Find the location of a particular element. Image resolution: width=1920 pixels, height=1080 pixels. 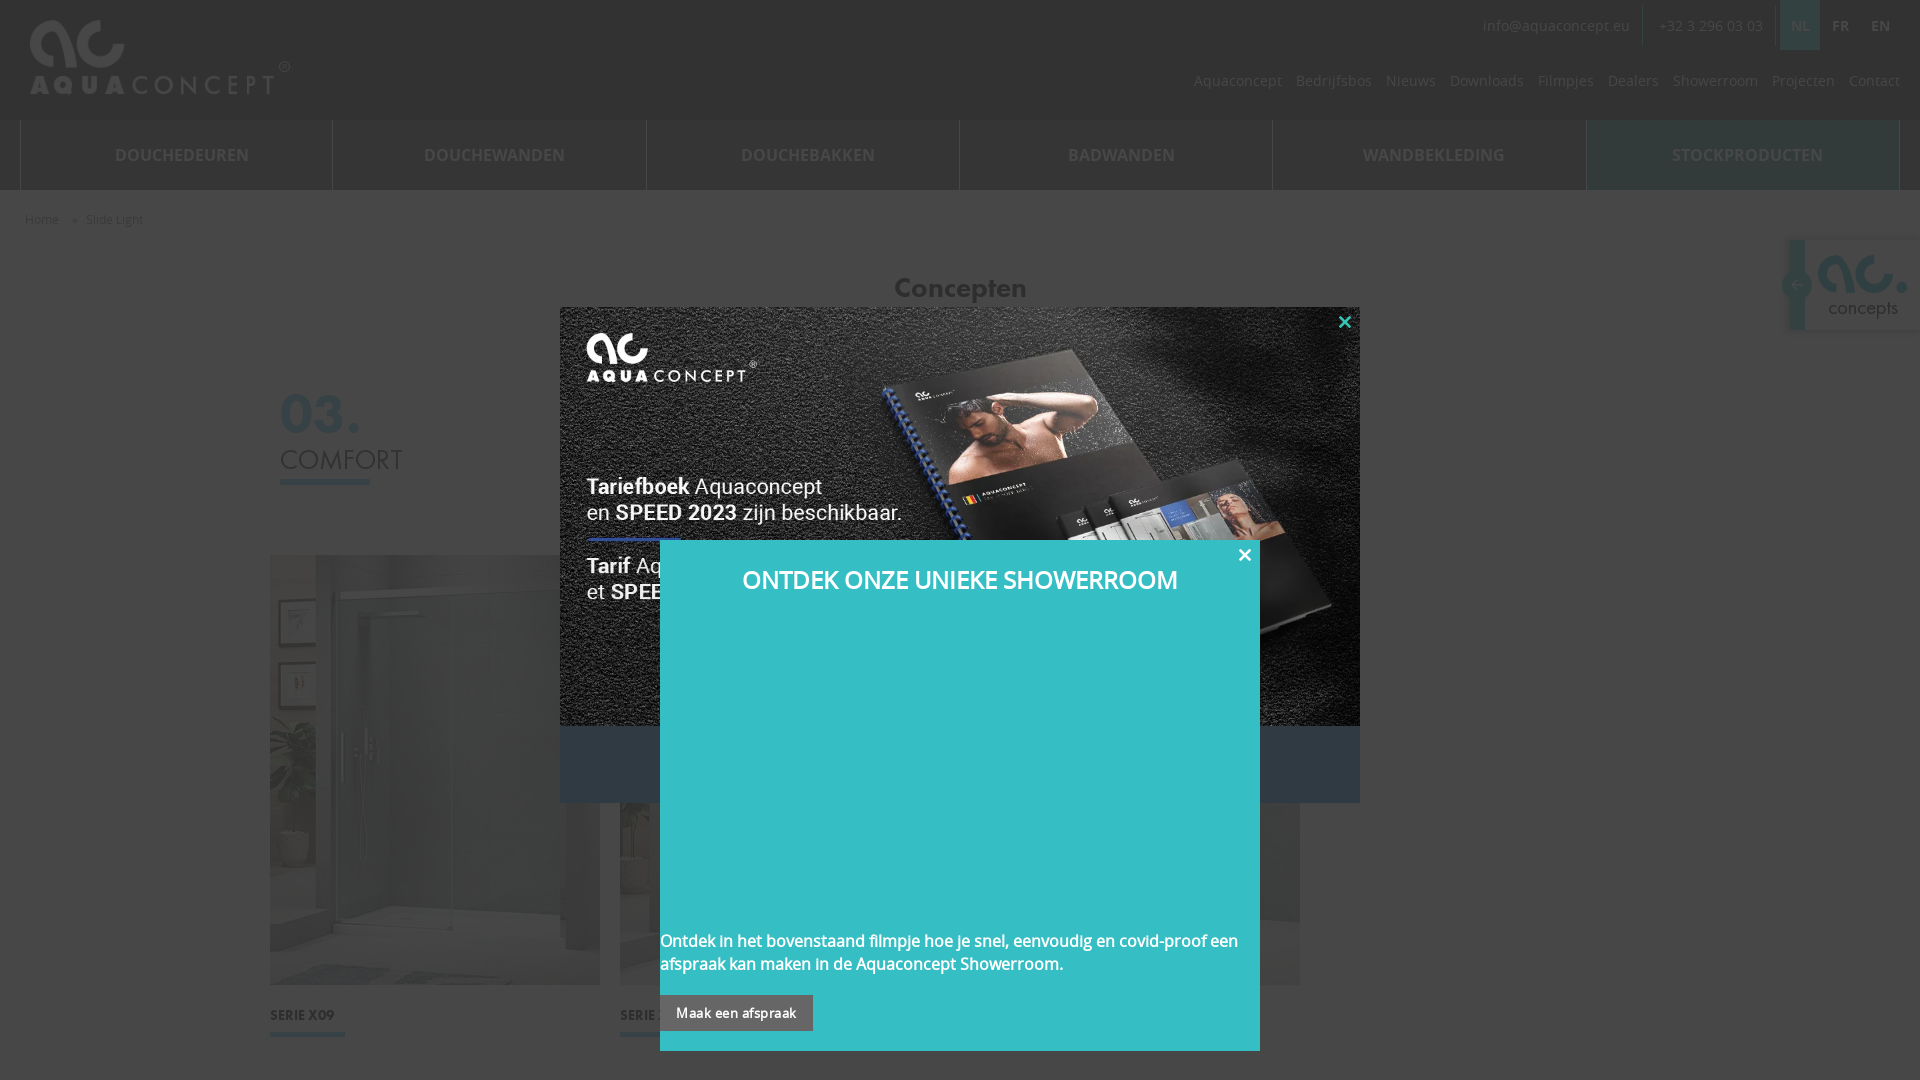

FR is located at coordinates (1840, 25).